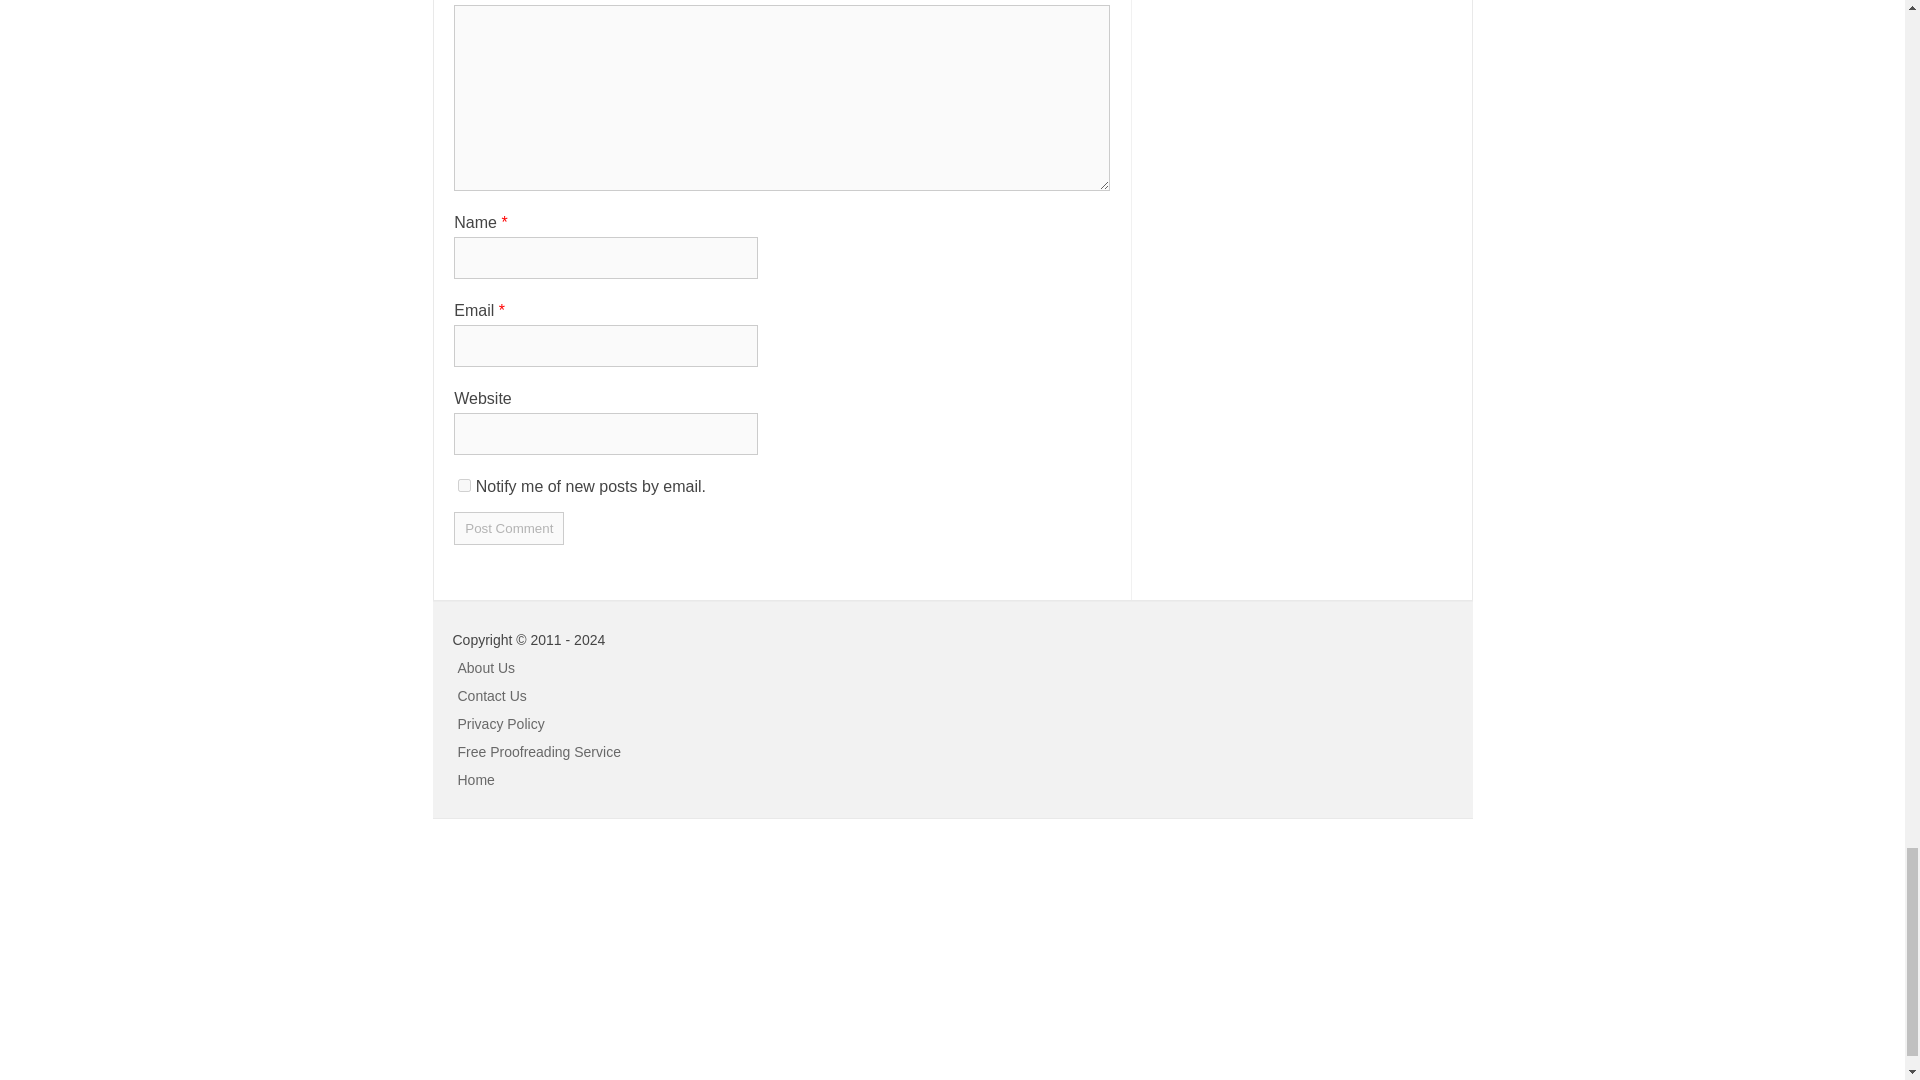 Image resolution: width=1920 pixels, height=1080 pixels. What do you see at coordinates (476, 780) in the screenshot?
I see `Home` at bounding box center [476, 780].